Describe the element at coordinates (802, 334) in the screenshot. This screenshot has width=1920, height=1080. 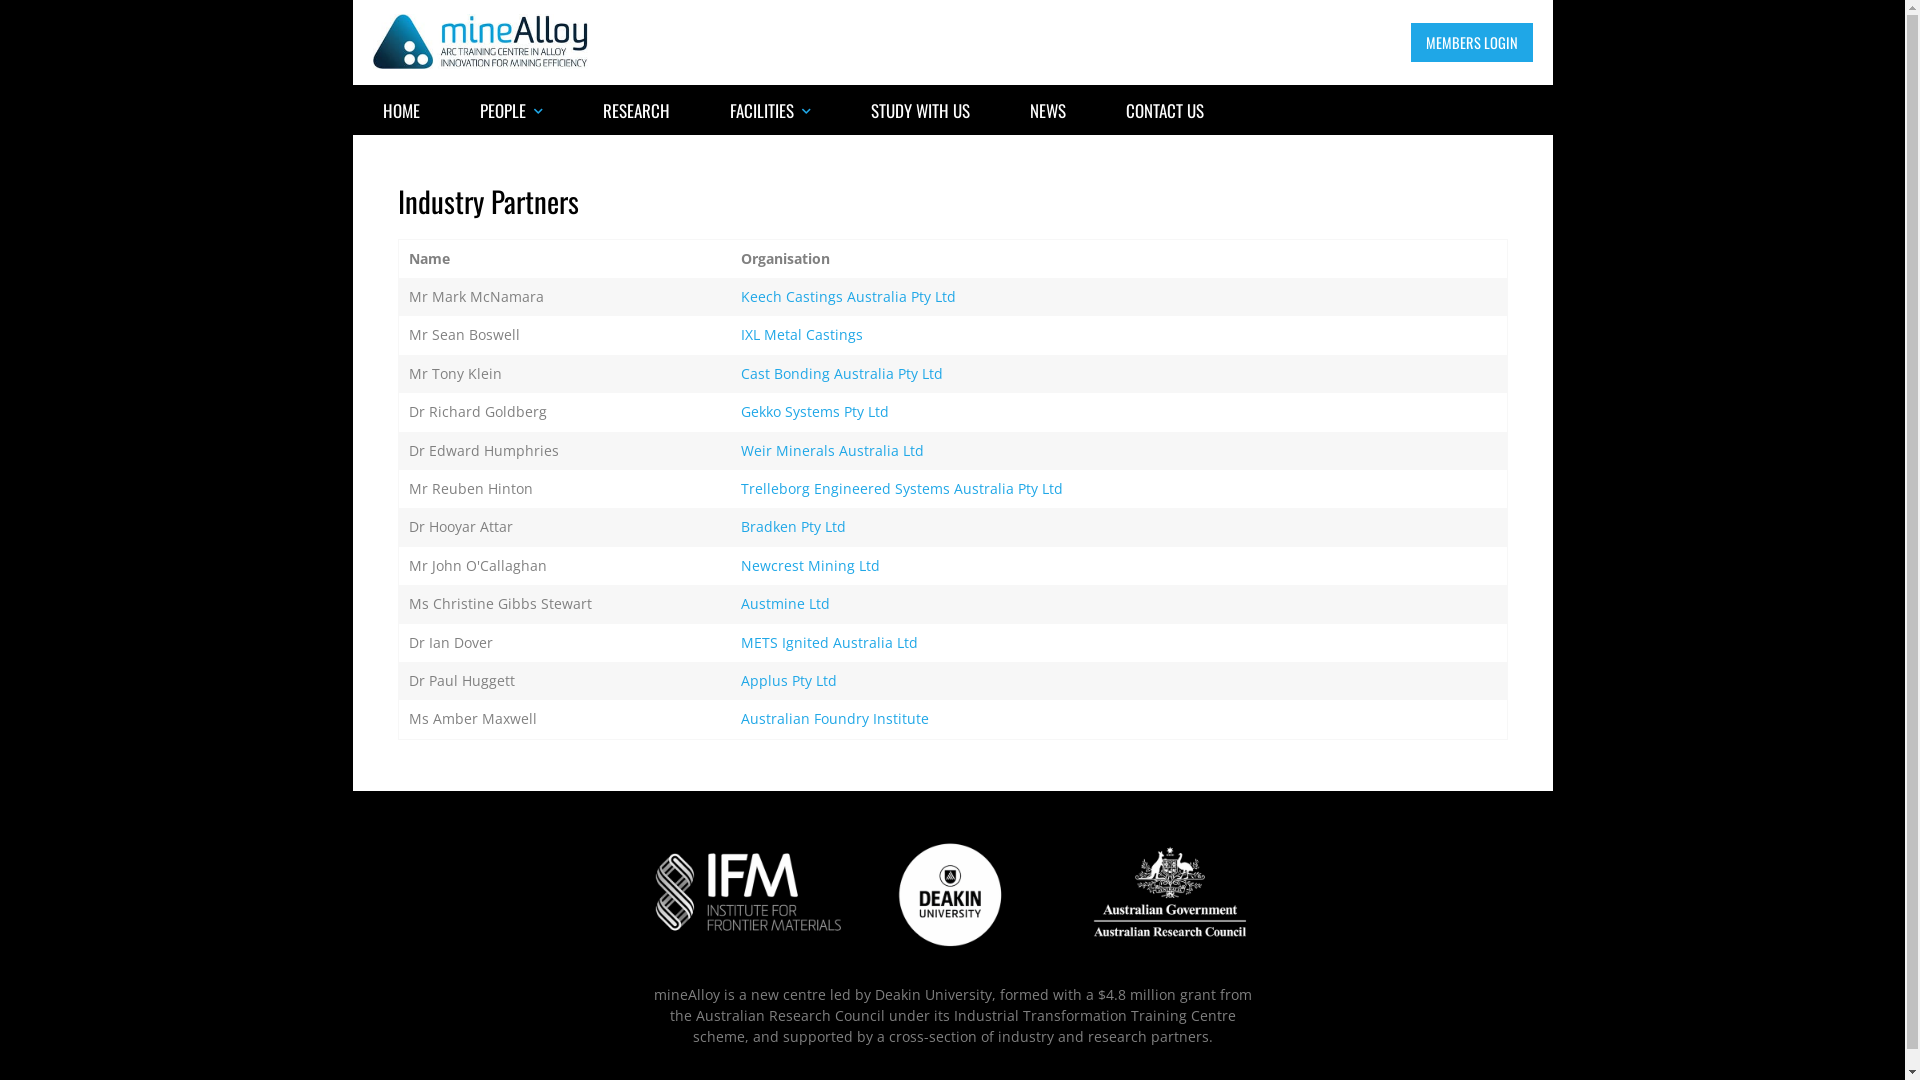
I see `IXL Metal Castings` at that location.